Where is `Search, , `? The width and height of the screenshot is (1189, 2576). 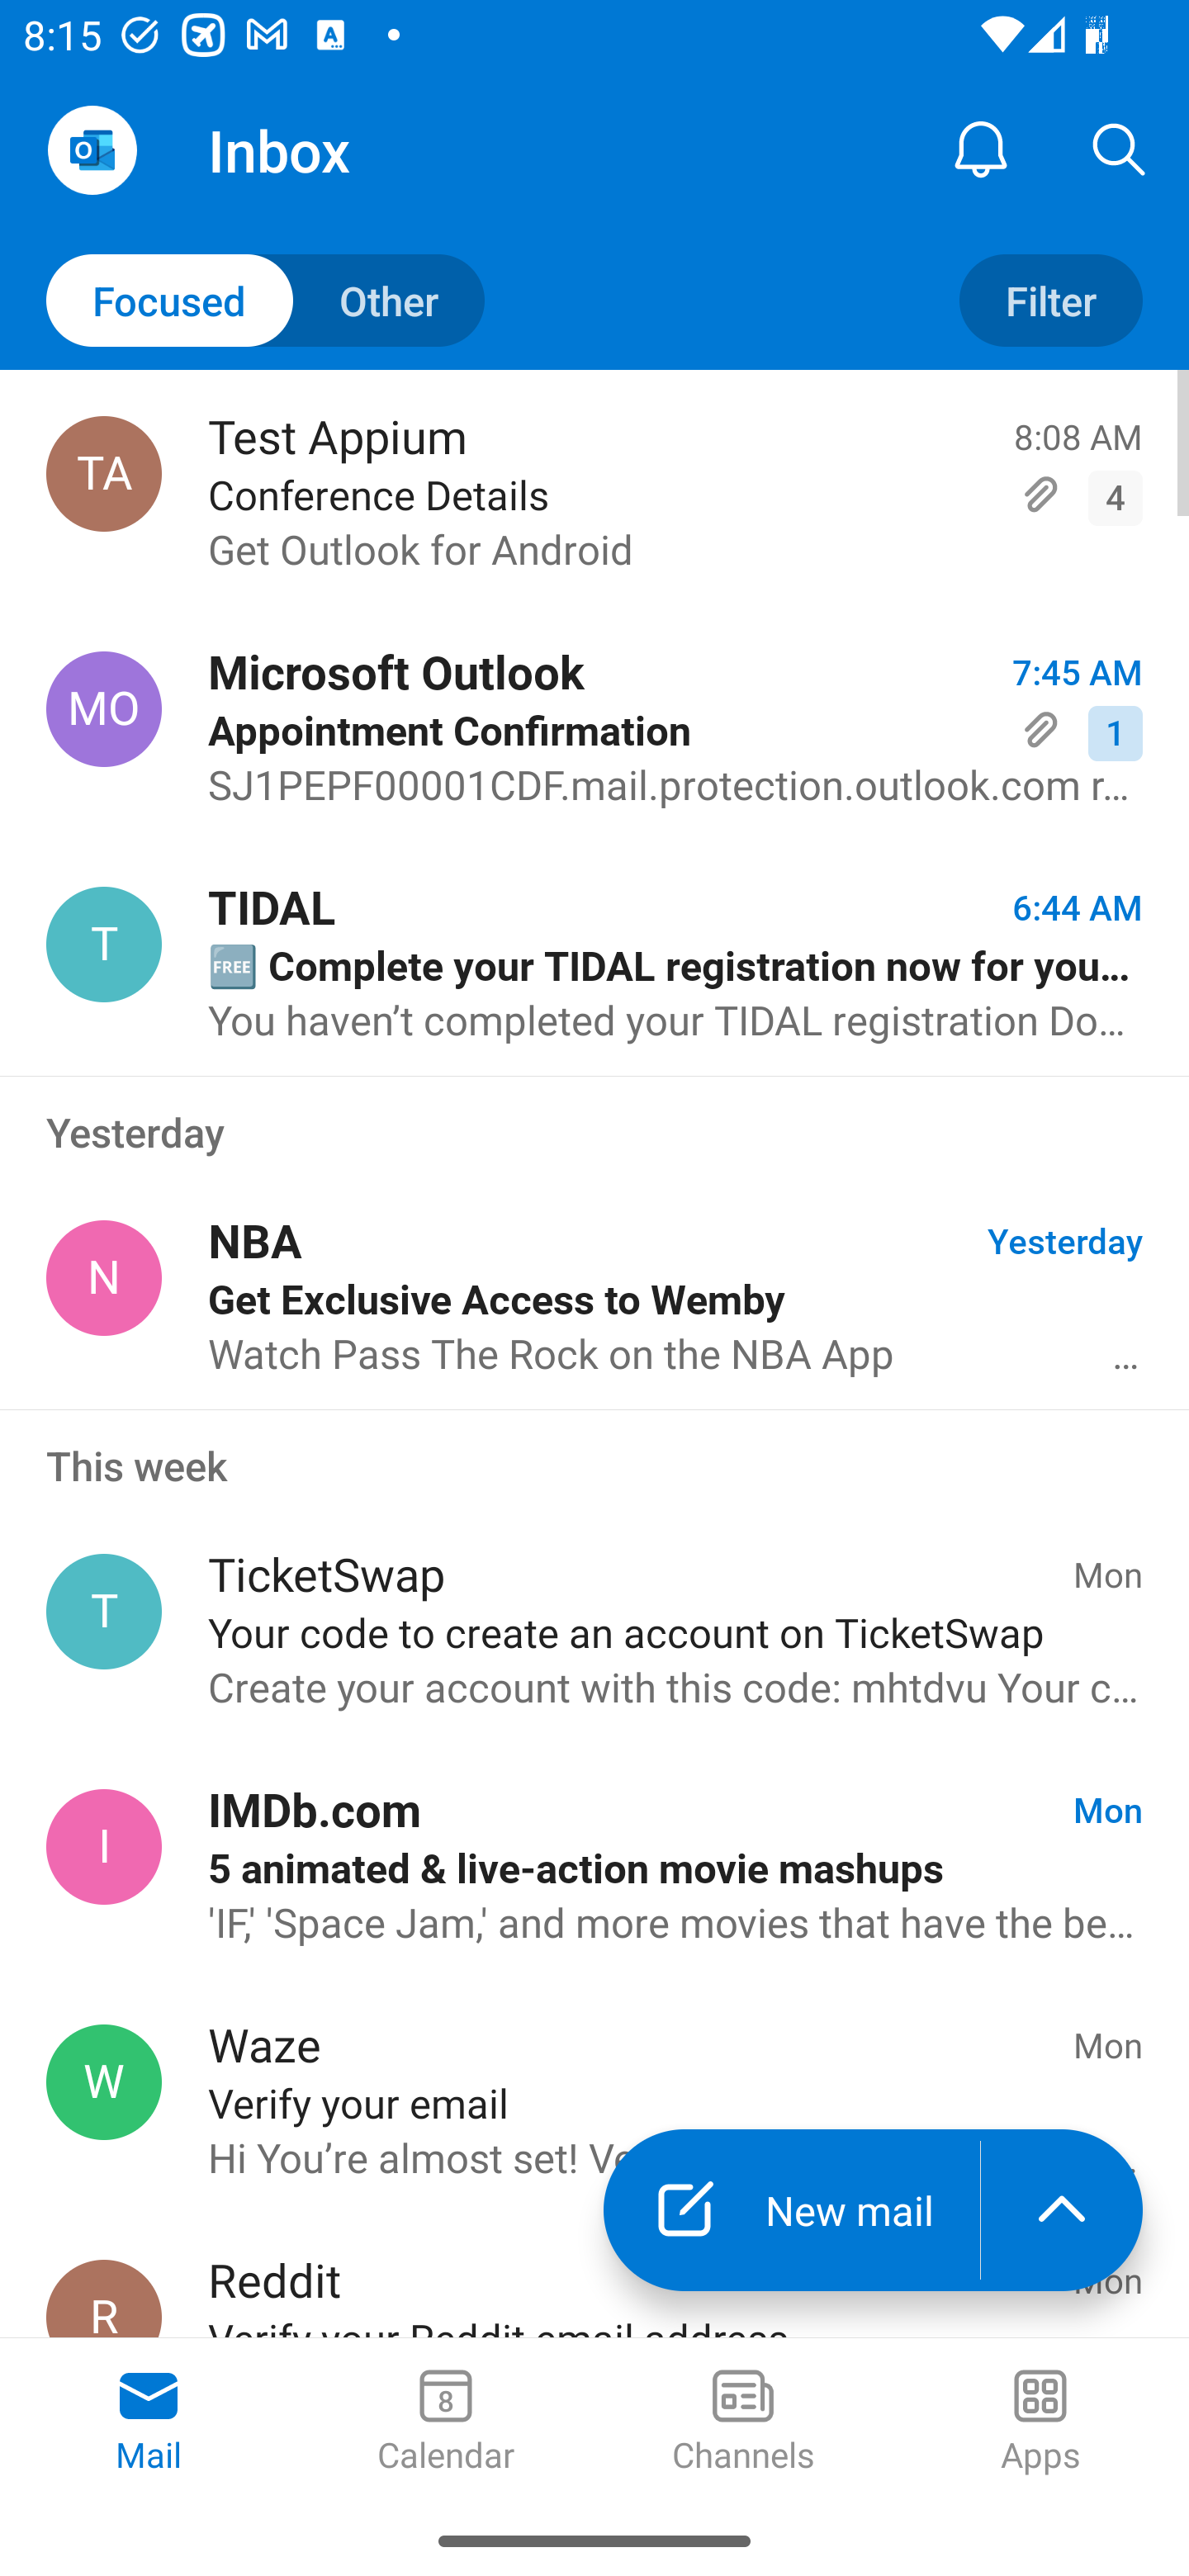 Search, ,  is located at coordinates (1120, 149).